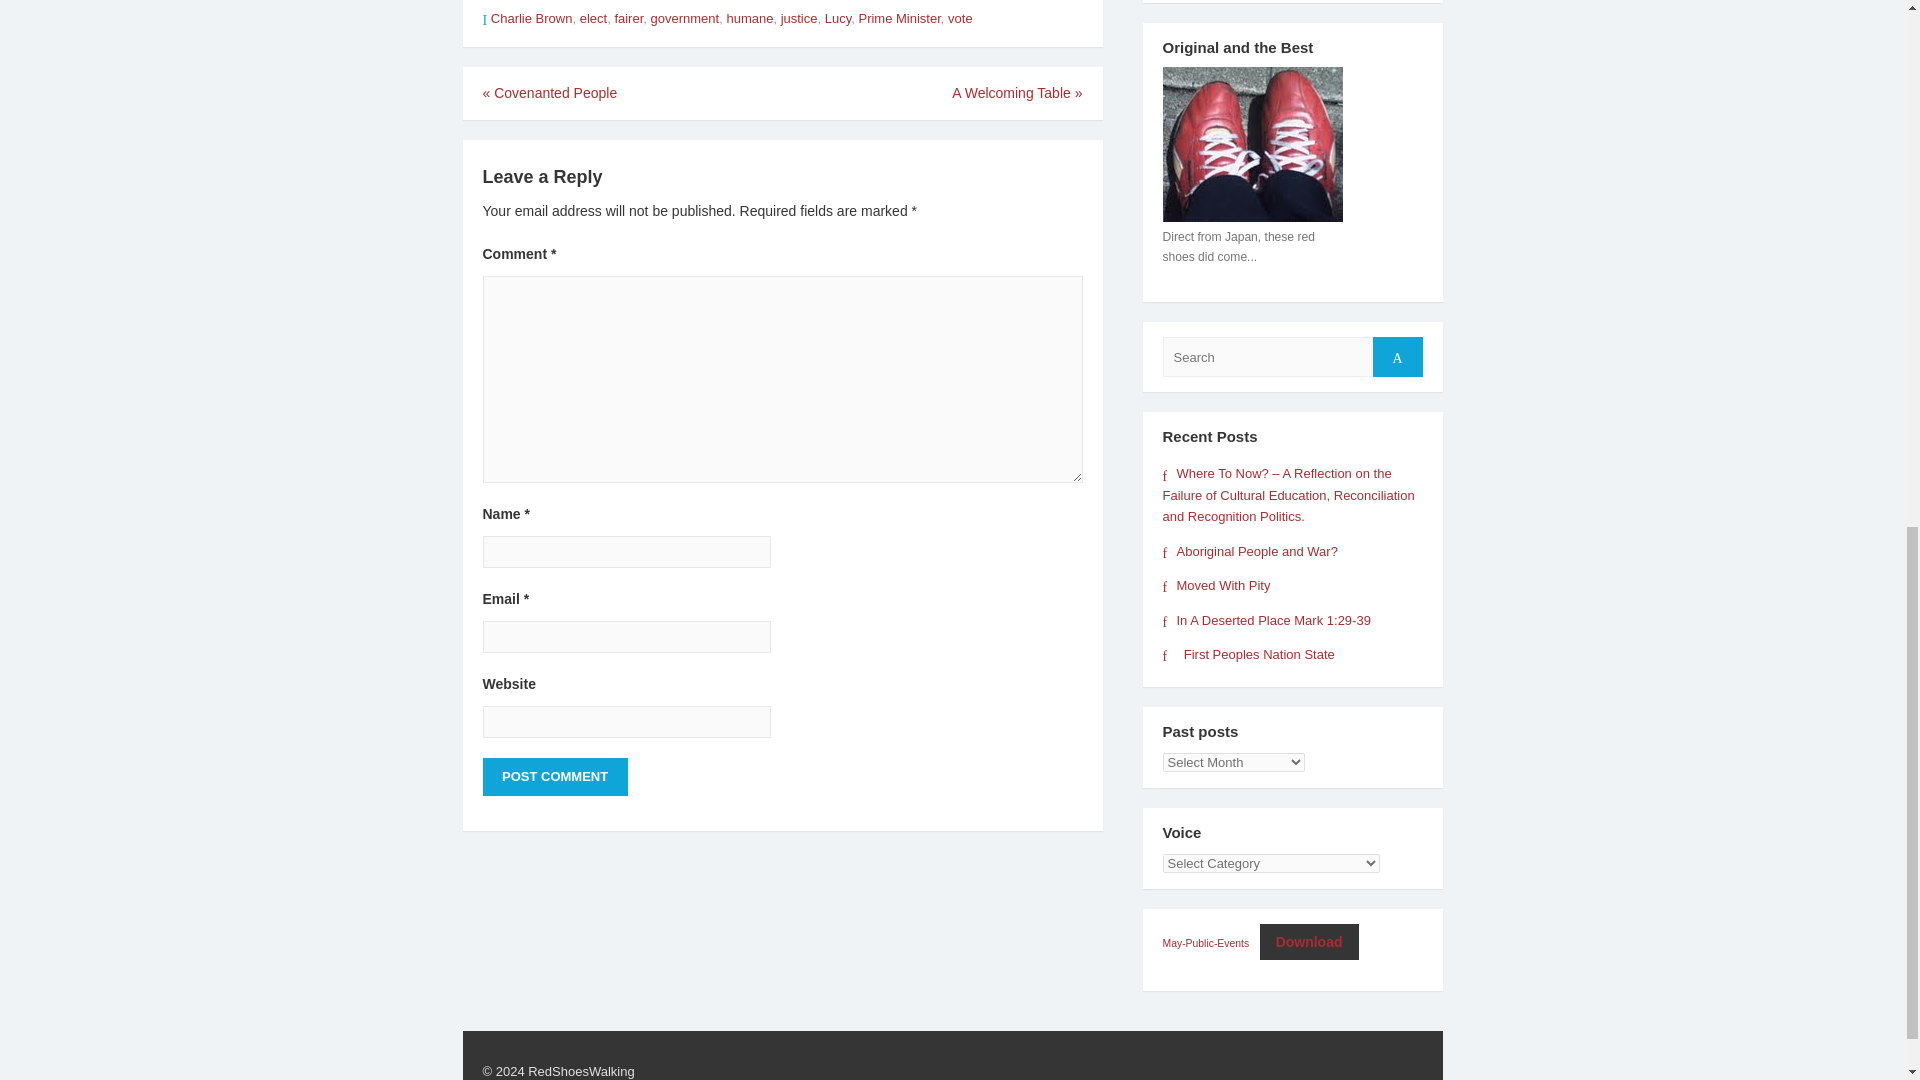  Describe the element at coordinates (960, 18) in the screenshot. I see `vote` at that location.